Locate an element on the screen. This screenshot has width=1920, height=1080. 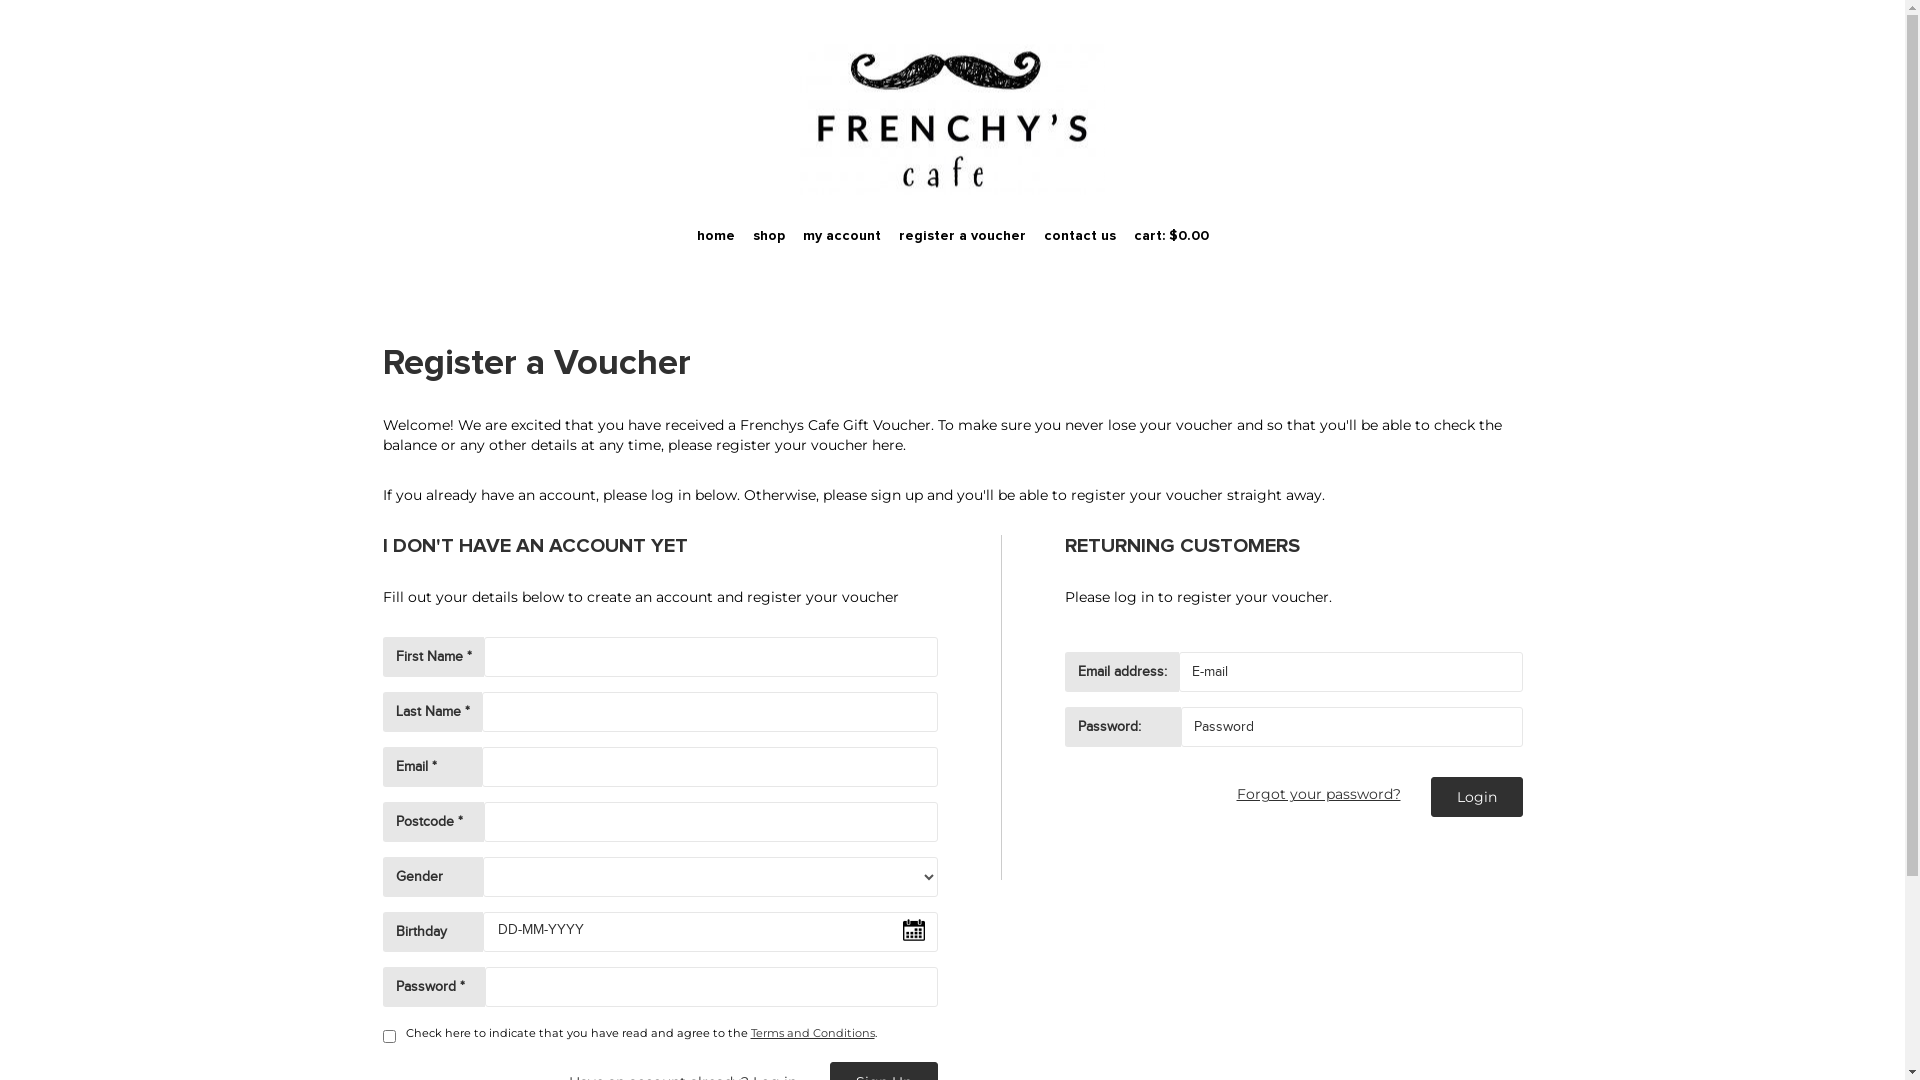
contact us is located at coordinates (1079, 236).